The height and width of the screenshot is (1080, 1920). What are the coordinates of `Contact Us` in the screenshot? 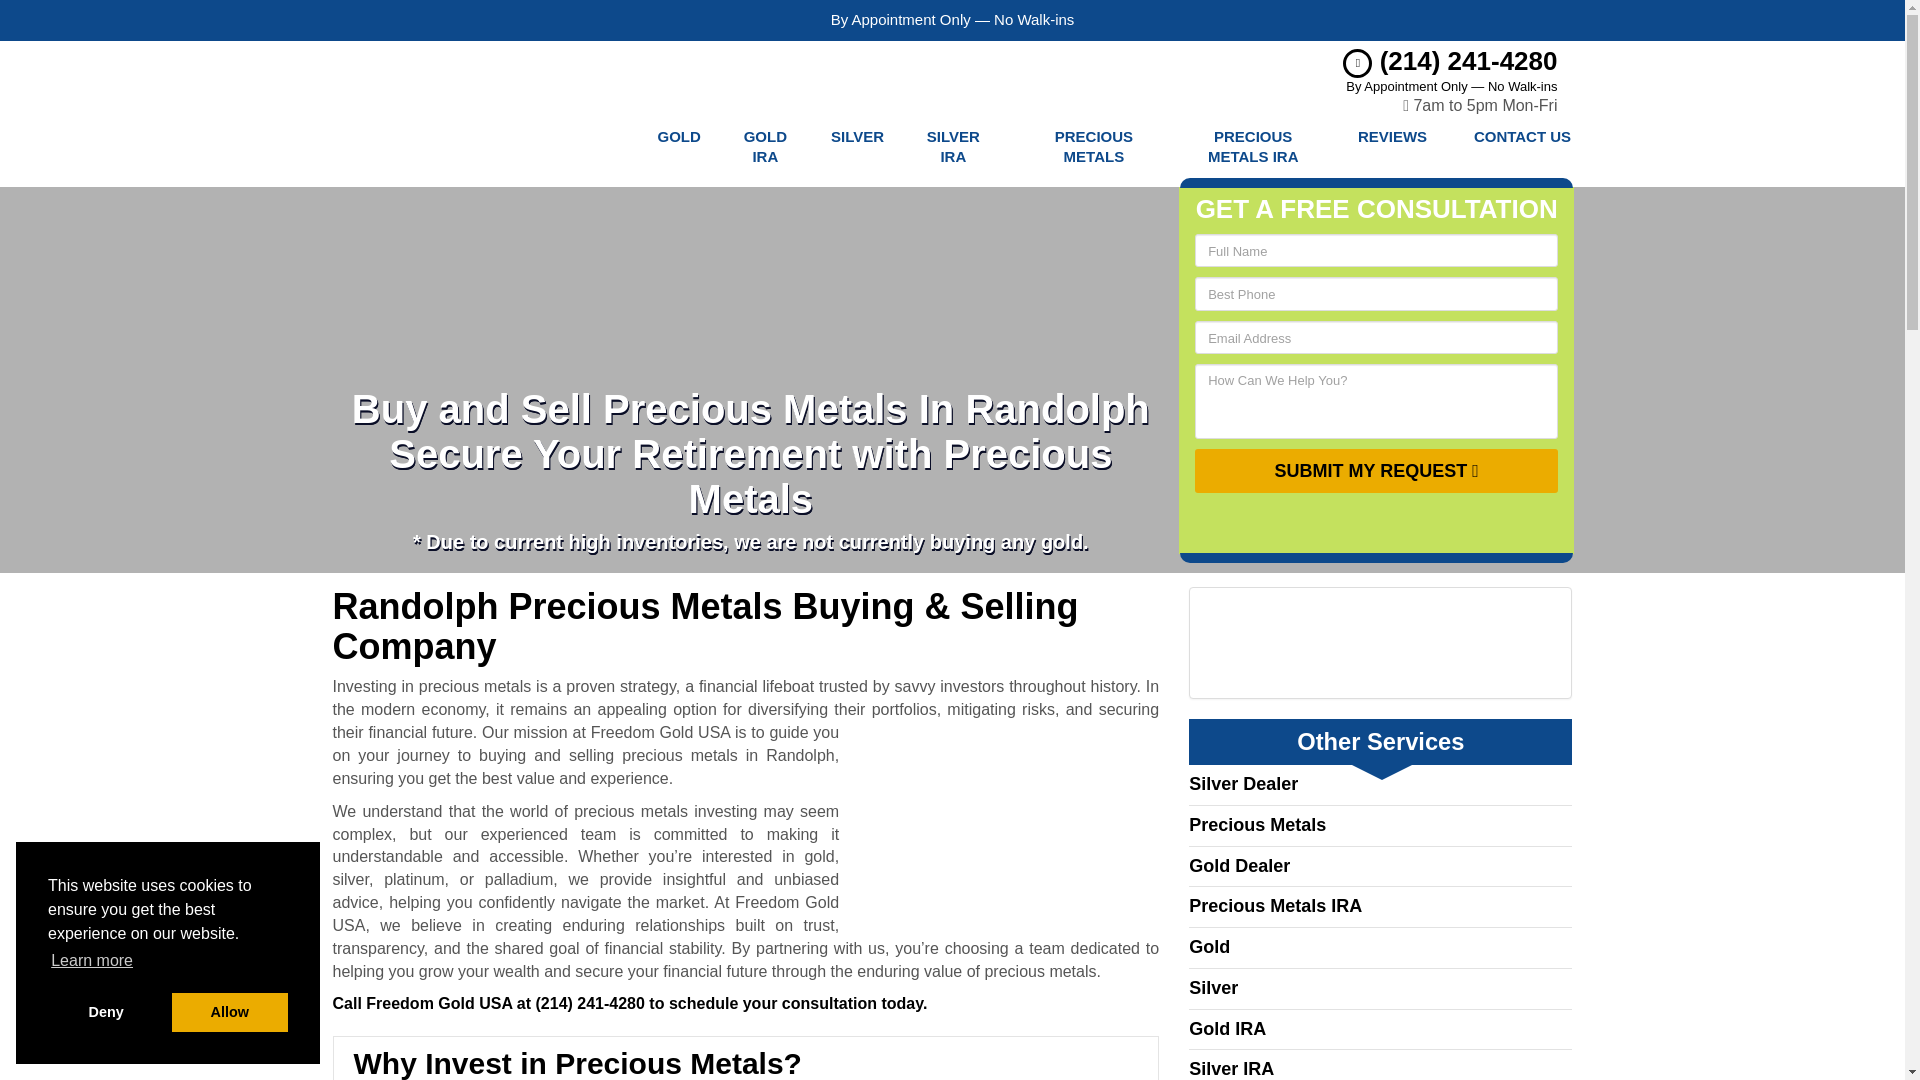 It's located at (1522, 146).